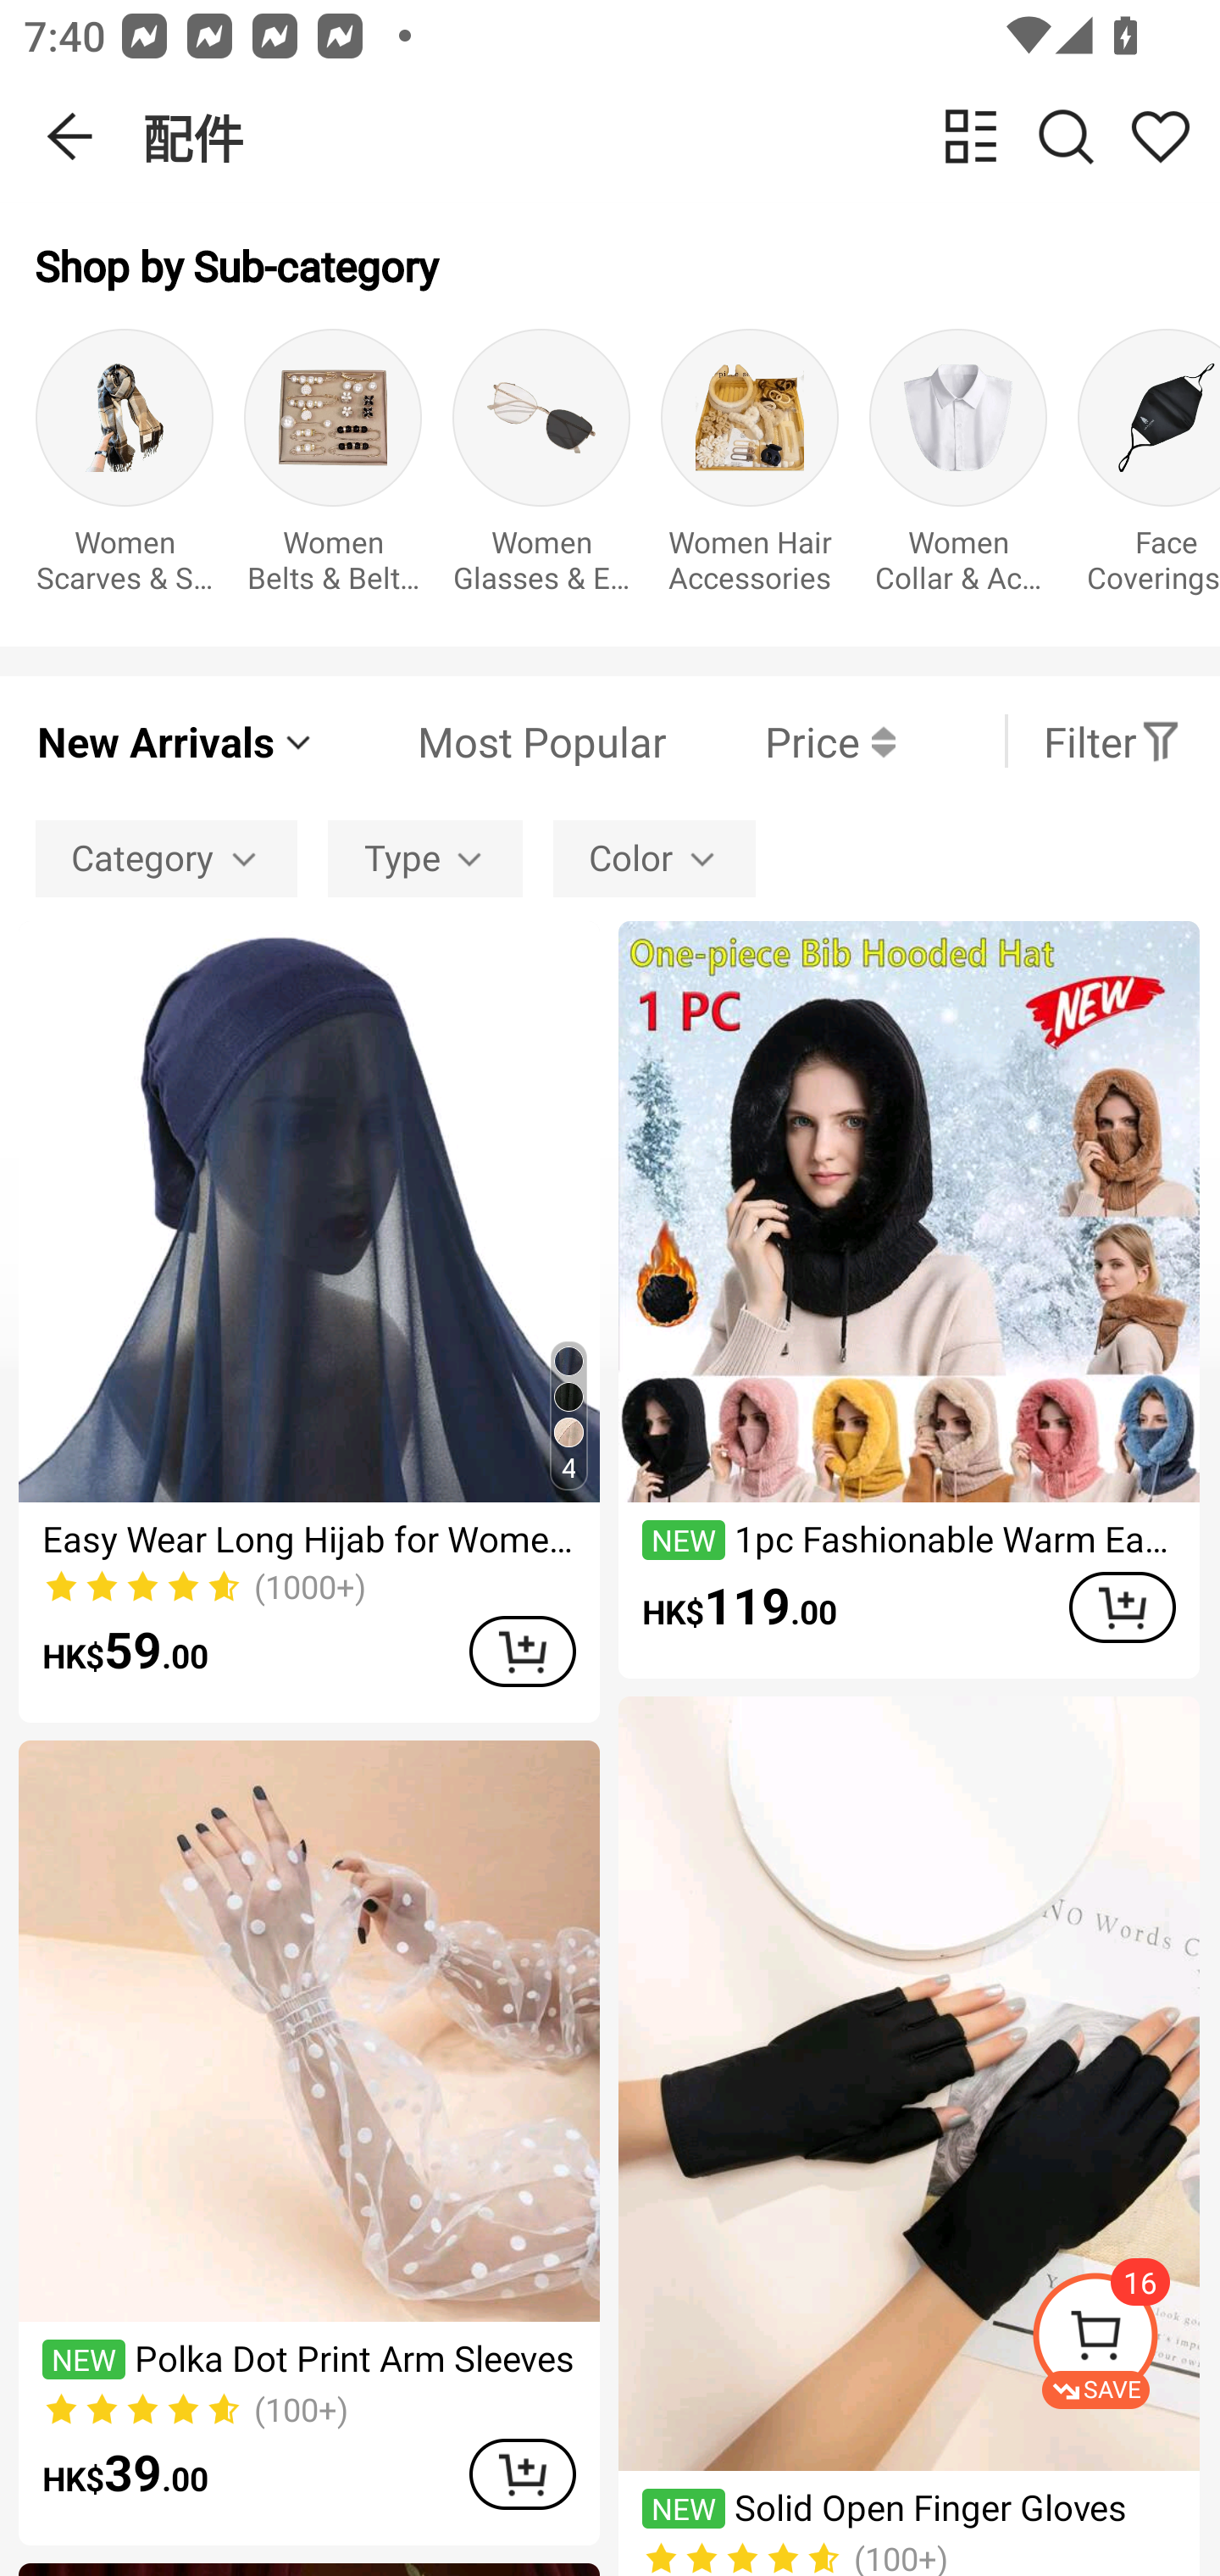  Describe the element at coordinates (425, 858) in the screenshot. I see `Type` at that location.